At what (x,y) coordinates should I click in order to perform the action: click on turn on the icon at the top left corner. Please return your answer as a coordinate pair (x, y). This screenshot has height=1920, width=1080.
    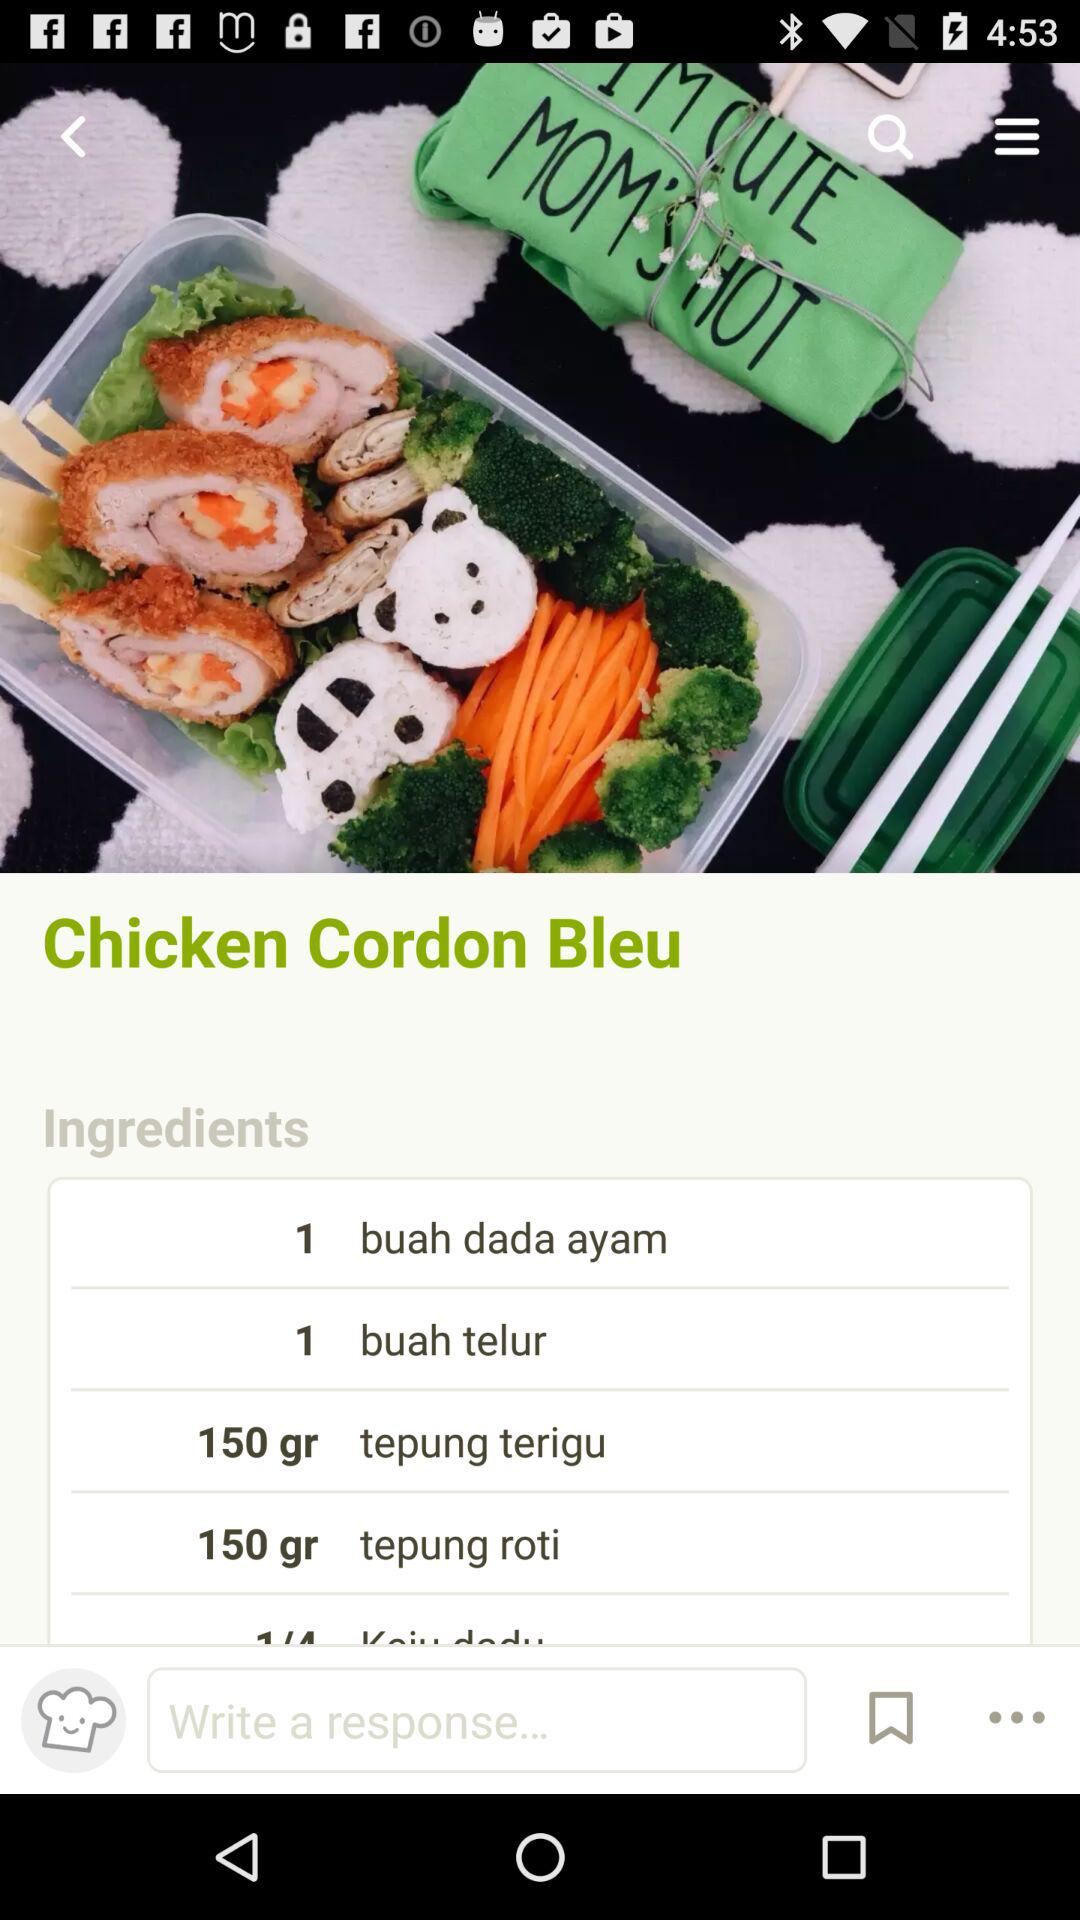
    Looking at the image, I should click on (73, 136).